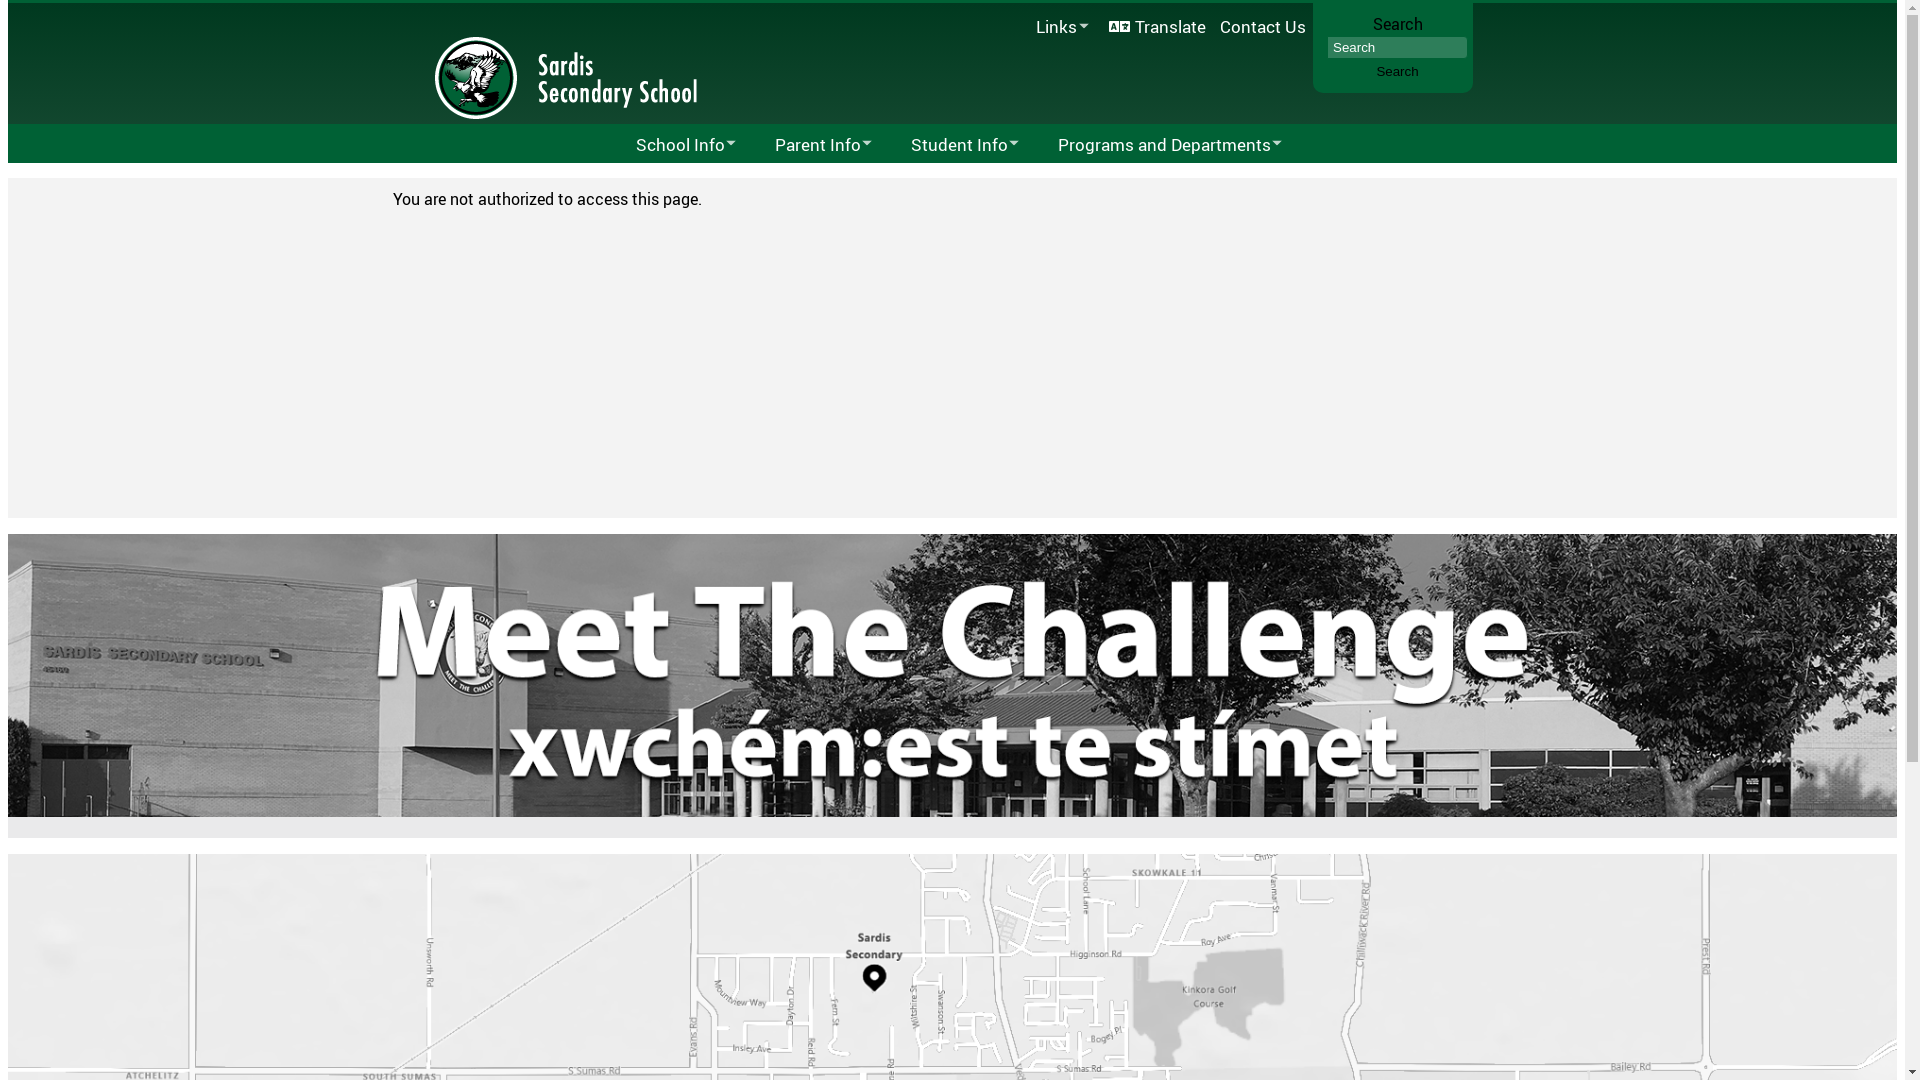 The width and height of the screenshot is (1920, 1080). What do you see at coordinates (1063, 182) in the screenshot?
I see `Alumni` at bounding box center [1063, 182].